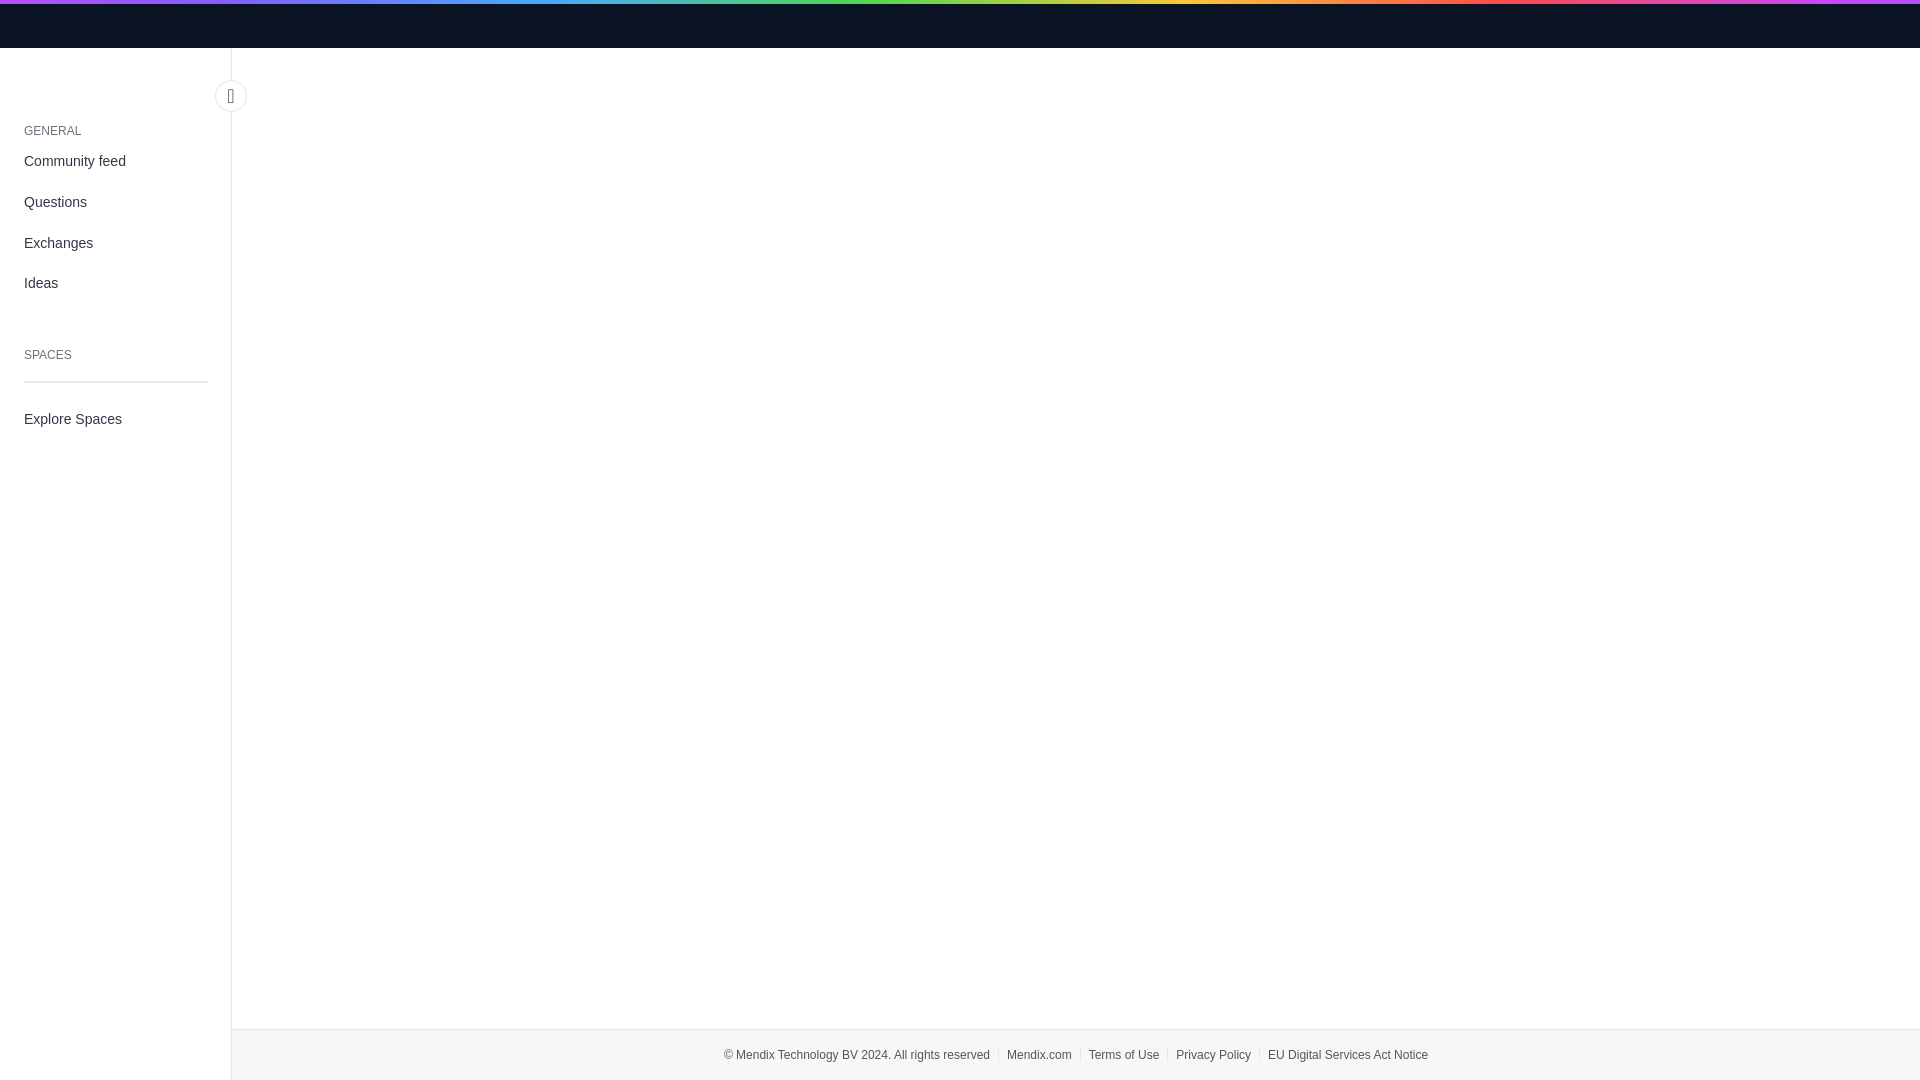 The height and width of the screenshot is (1080, 1920). I want to click on Explore Spaces, so click(116, 418).